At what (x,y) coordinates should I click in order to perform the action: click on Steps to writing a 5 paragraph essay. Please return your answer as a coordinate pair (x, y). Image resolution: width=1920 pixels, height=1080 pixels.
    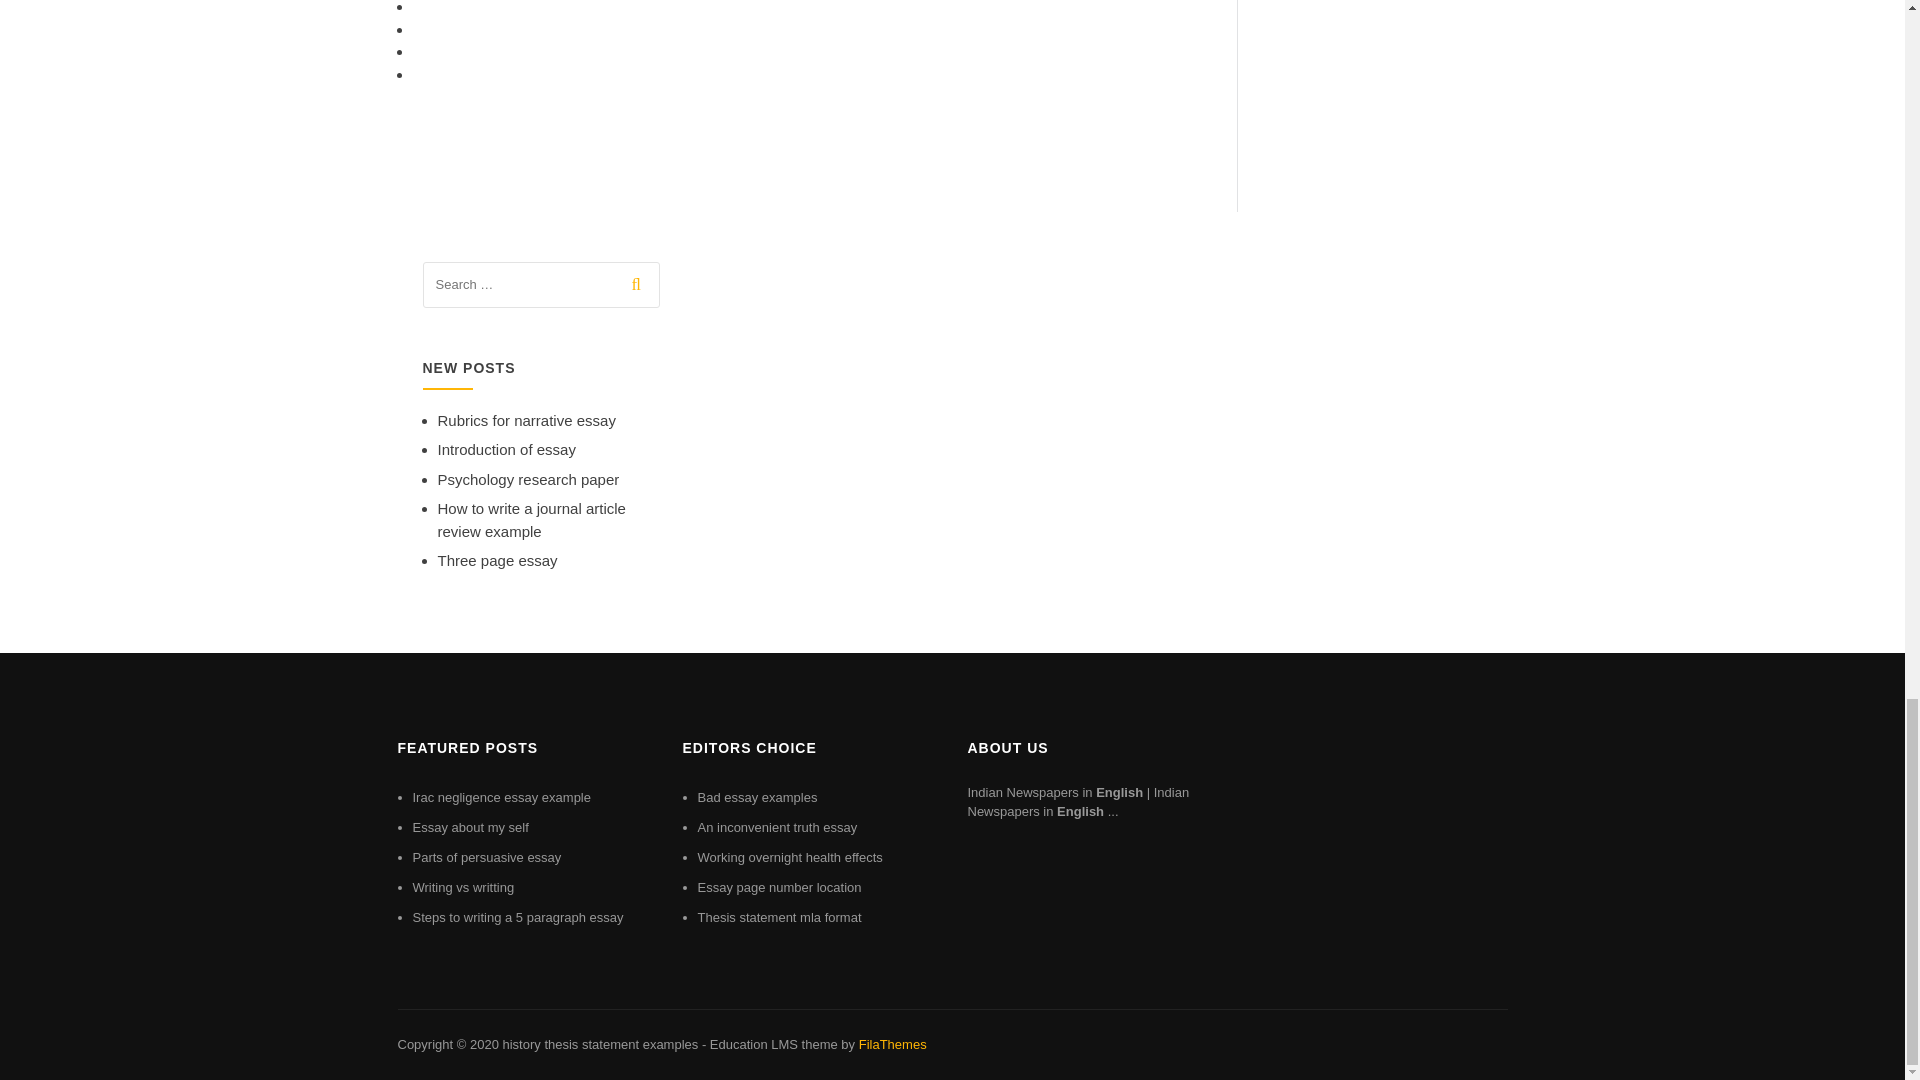
    Looking at the image, I should click on (517, 917).